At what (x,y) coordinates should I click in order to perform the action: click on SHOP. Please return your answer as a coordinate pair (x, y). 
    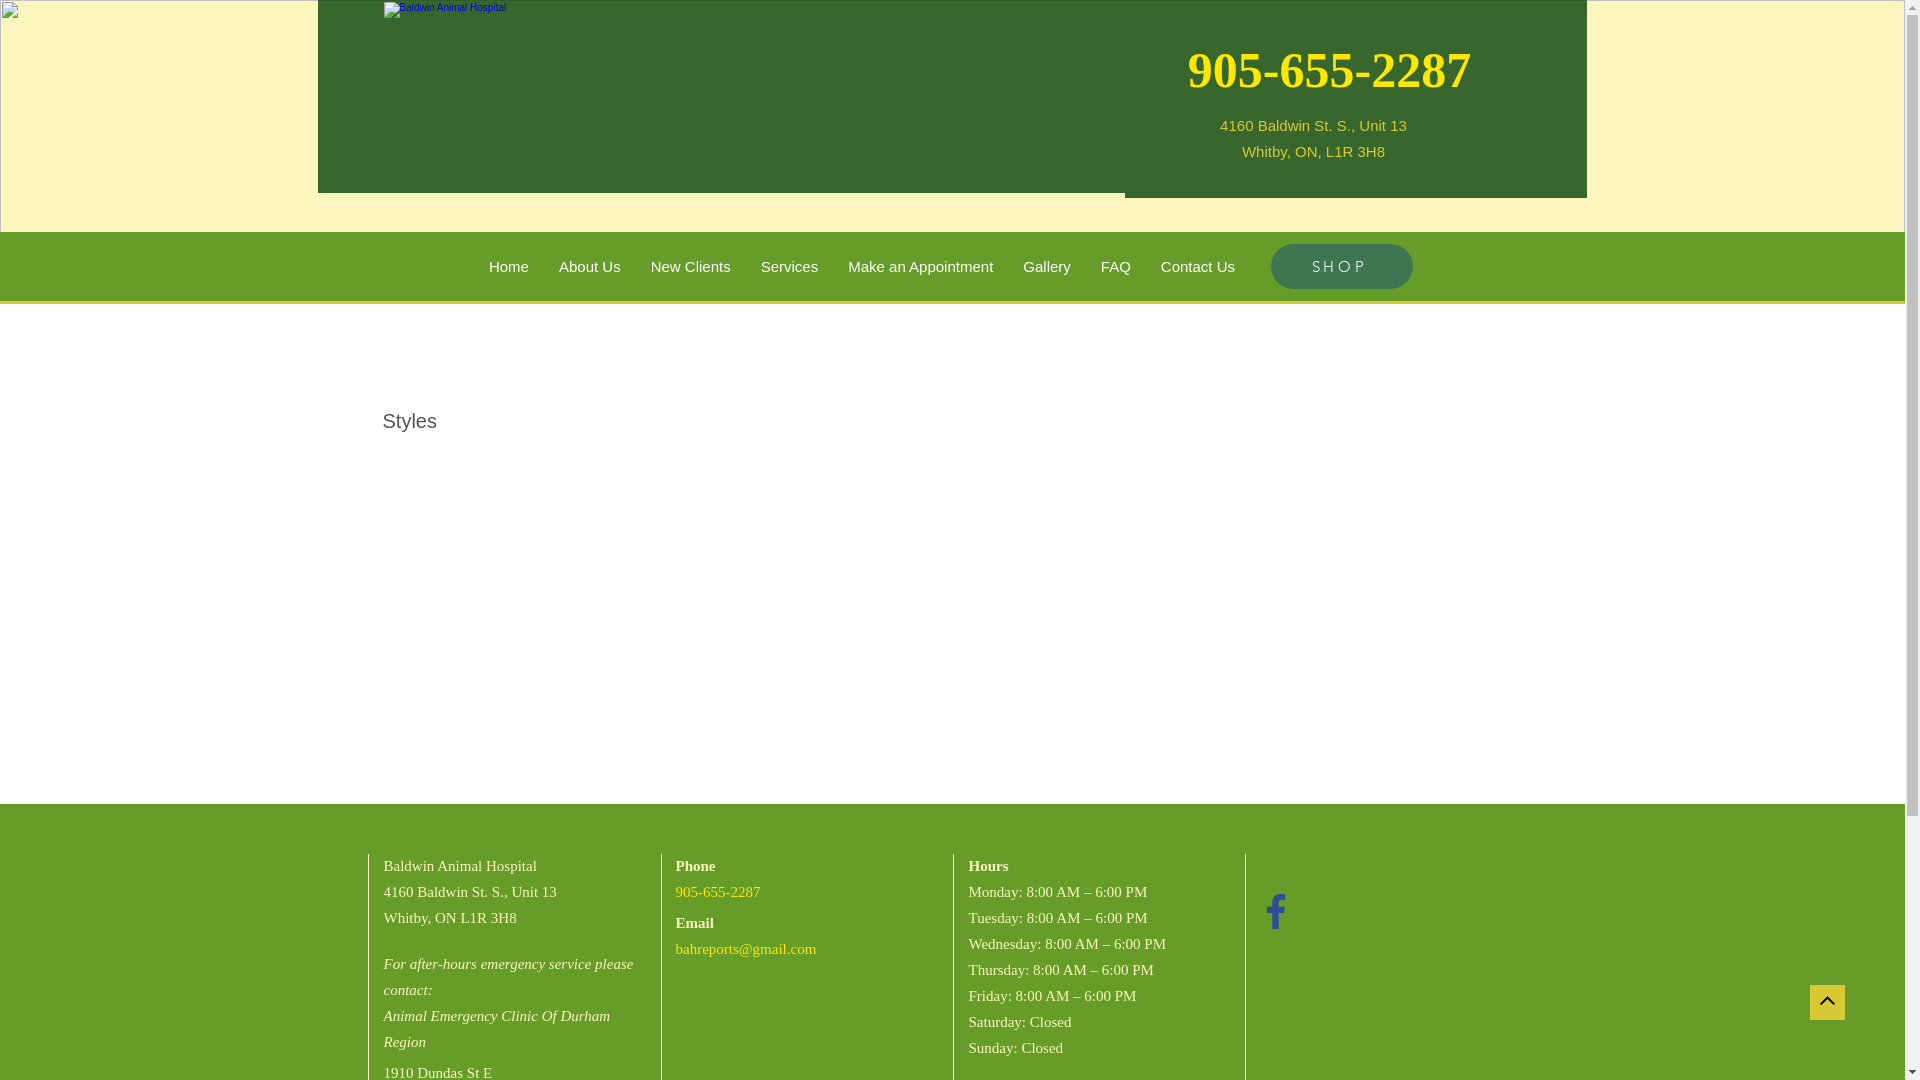
    Looking at the image, I should click on (1341, 266).